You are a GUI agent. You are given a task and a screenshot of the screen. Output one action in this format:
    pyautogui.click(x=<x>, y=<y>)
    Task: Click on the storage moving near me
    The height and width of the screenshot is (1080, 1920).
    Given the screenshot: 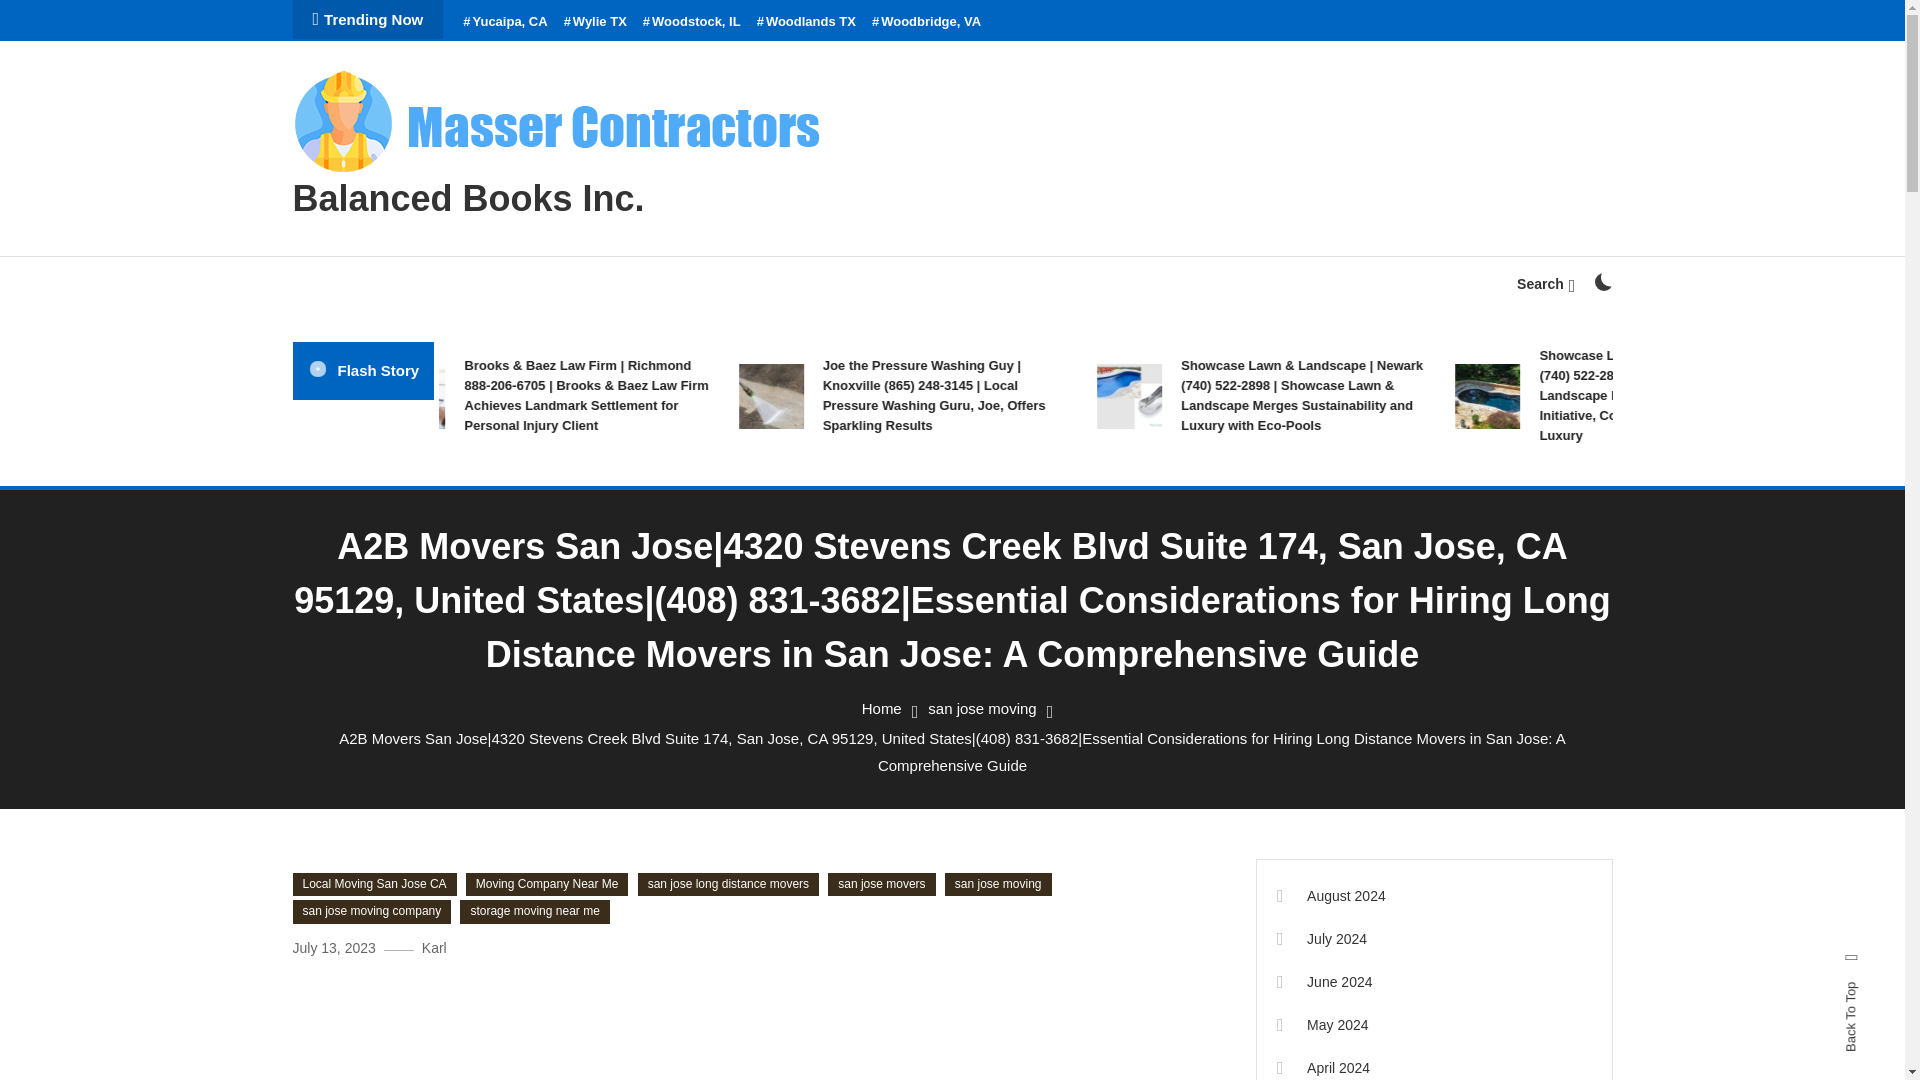 What is the action you would take?
    pyautogui.click(x=534, y=912)
    